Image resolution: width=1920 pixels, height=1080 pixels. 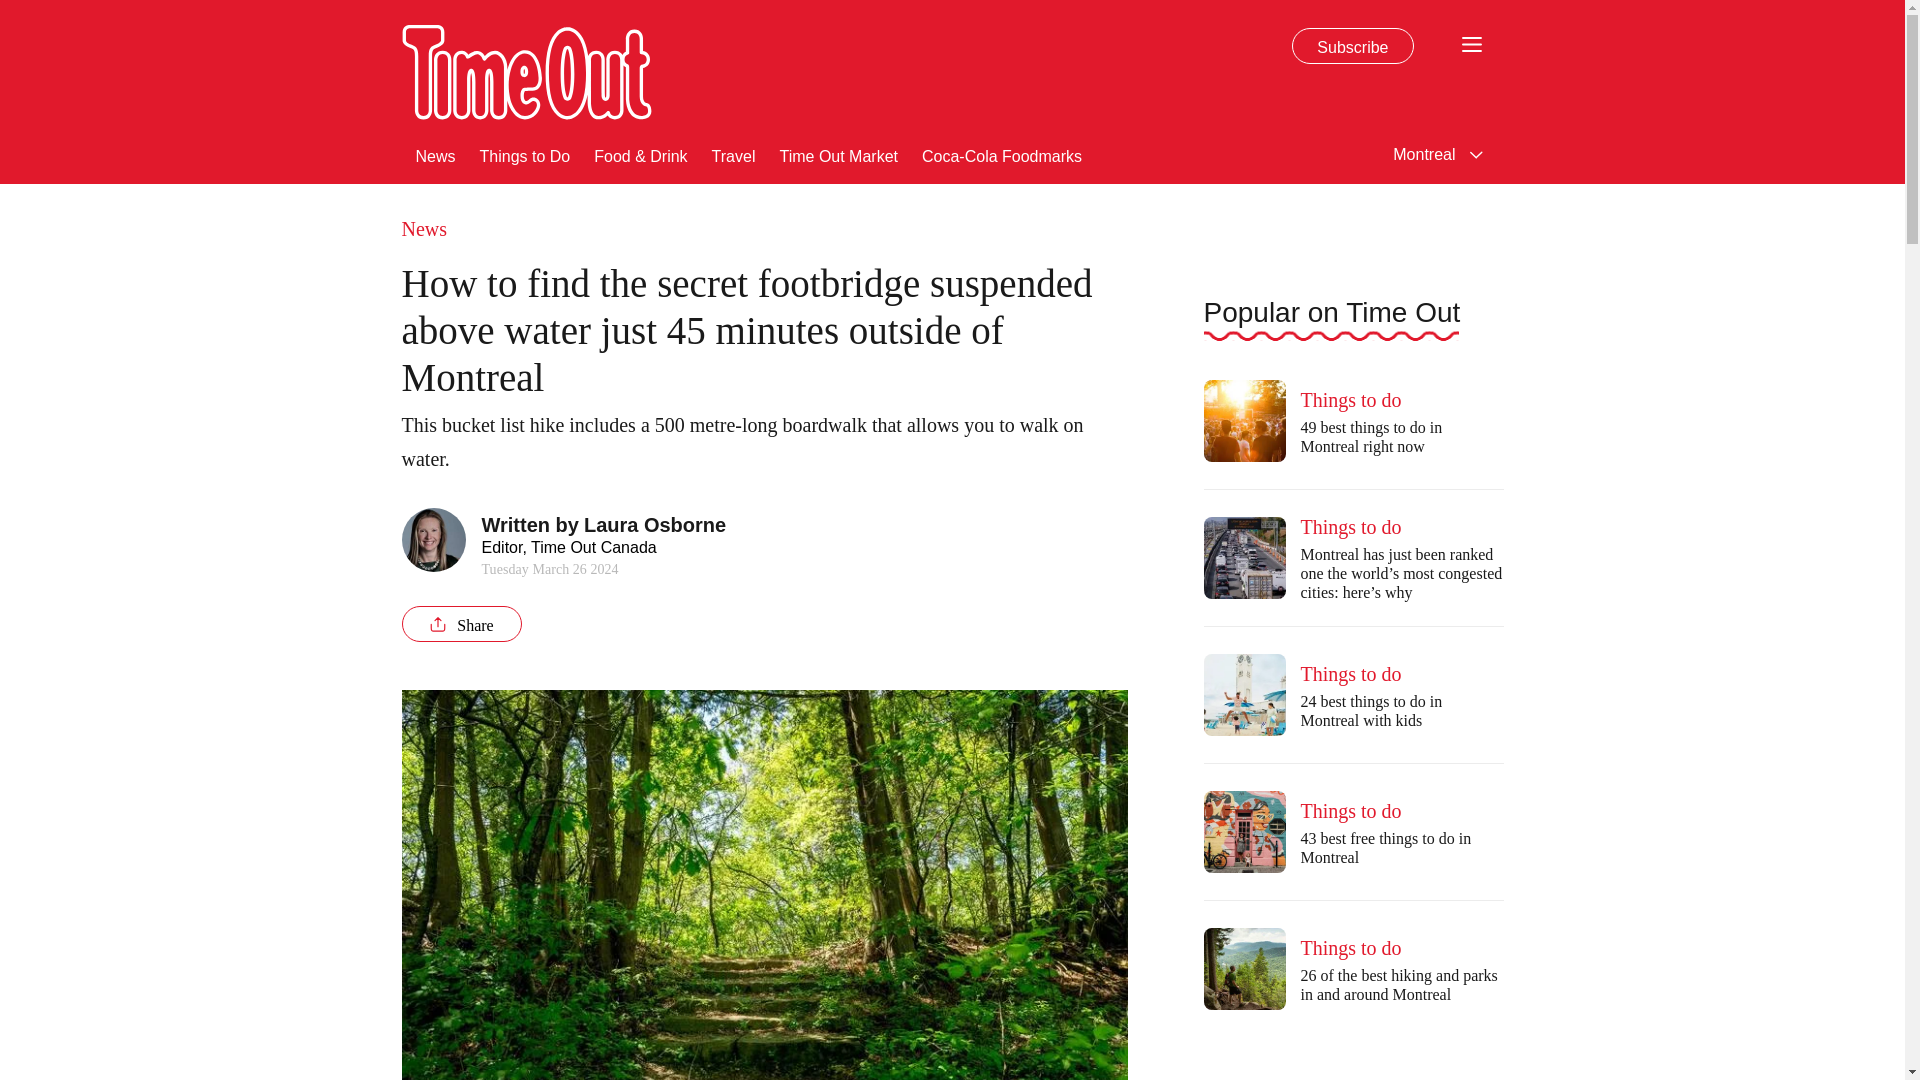 I want to click on 49 best things to do in Montreal right now, so click(x=1244, y=421).